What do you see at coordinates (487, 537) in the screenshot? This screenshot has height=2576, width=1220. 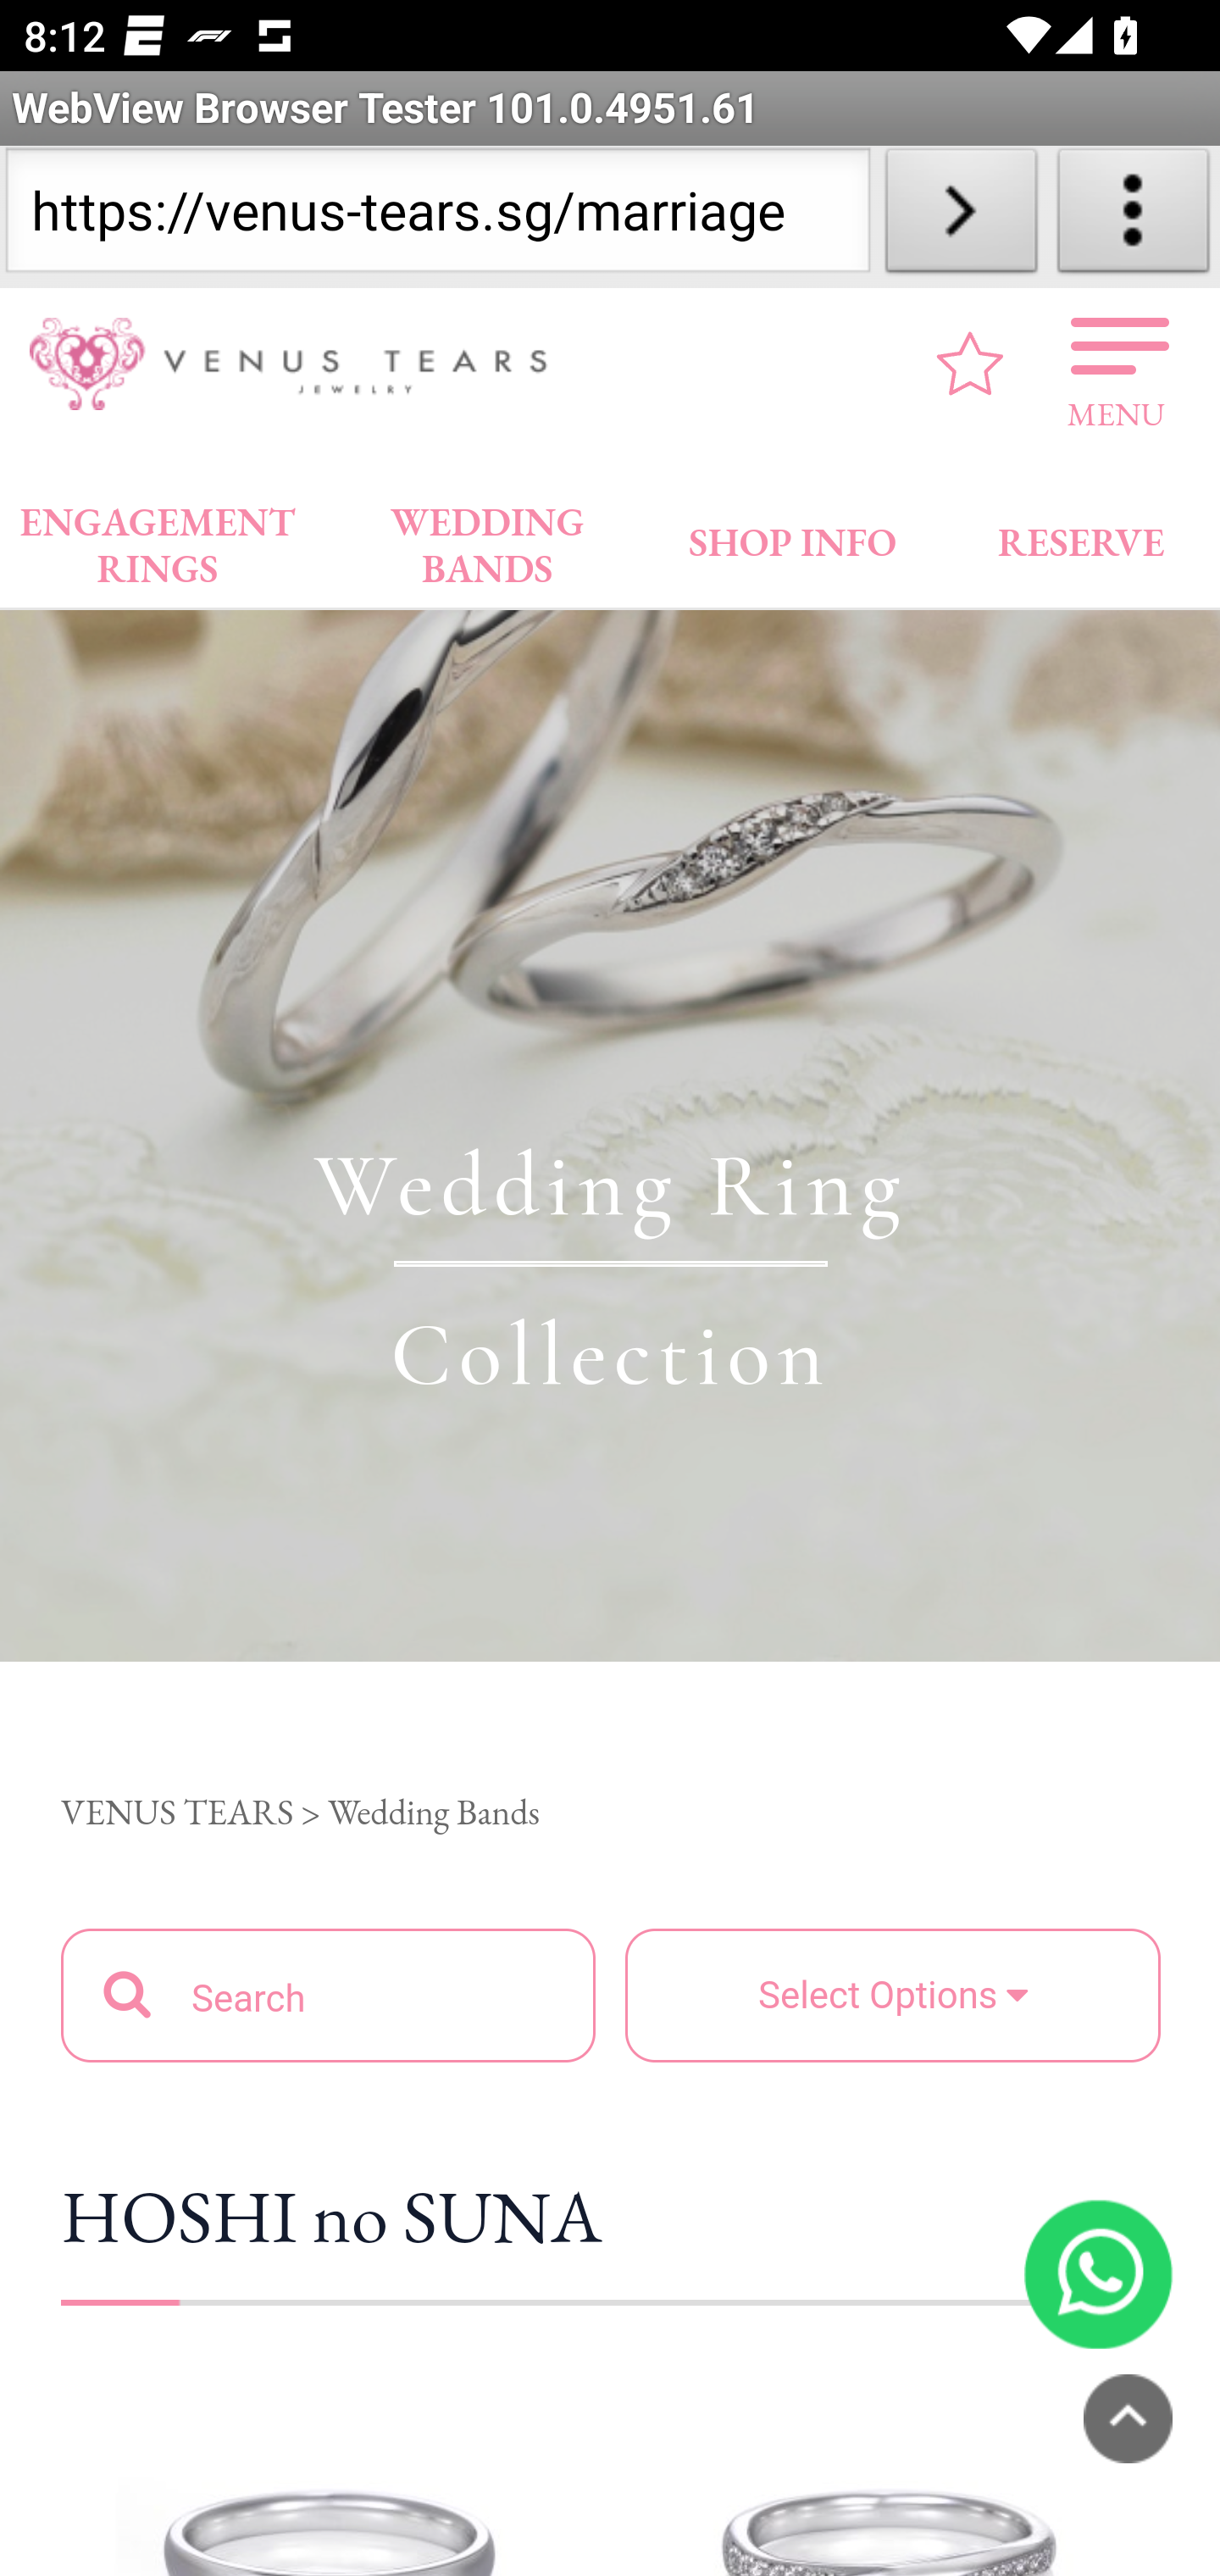 I see `WEDDING BANDS WEDDING BANDS` at bounding box center [487, 537].